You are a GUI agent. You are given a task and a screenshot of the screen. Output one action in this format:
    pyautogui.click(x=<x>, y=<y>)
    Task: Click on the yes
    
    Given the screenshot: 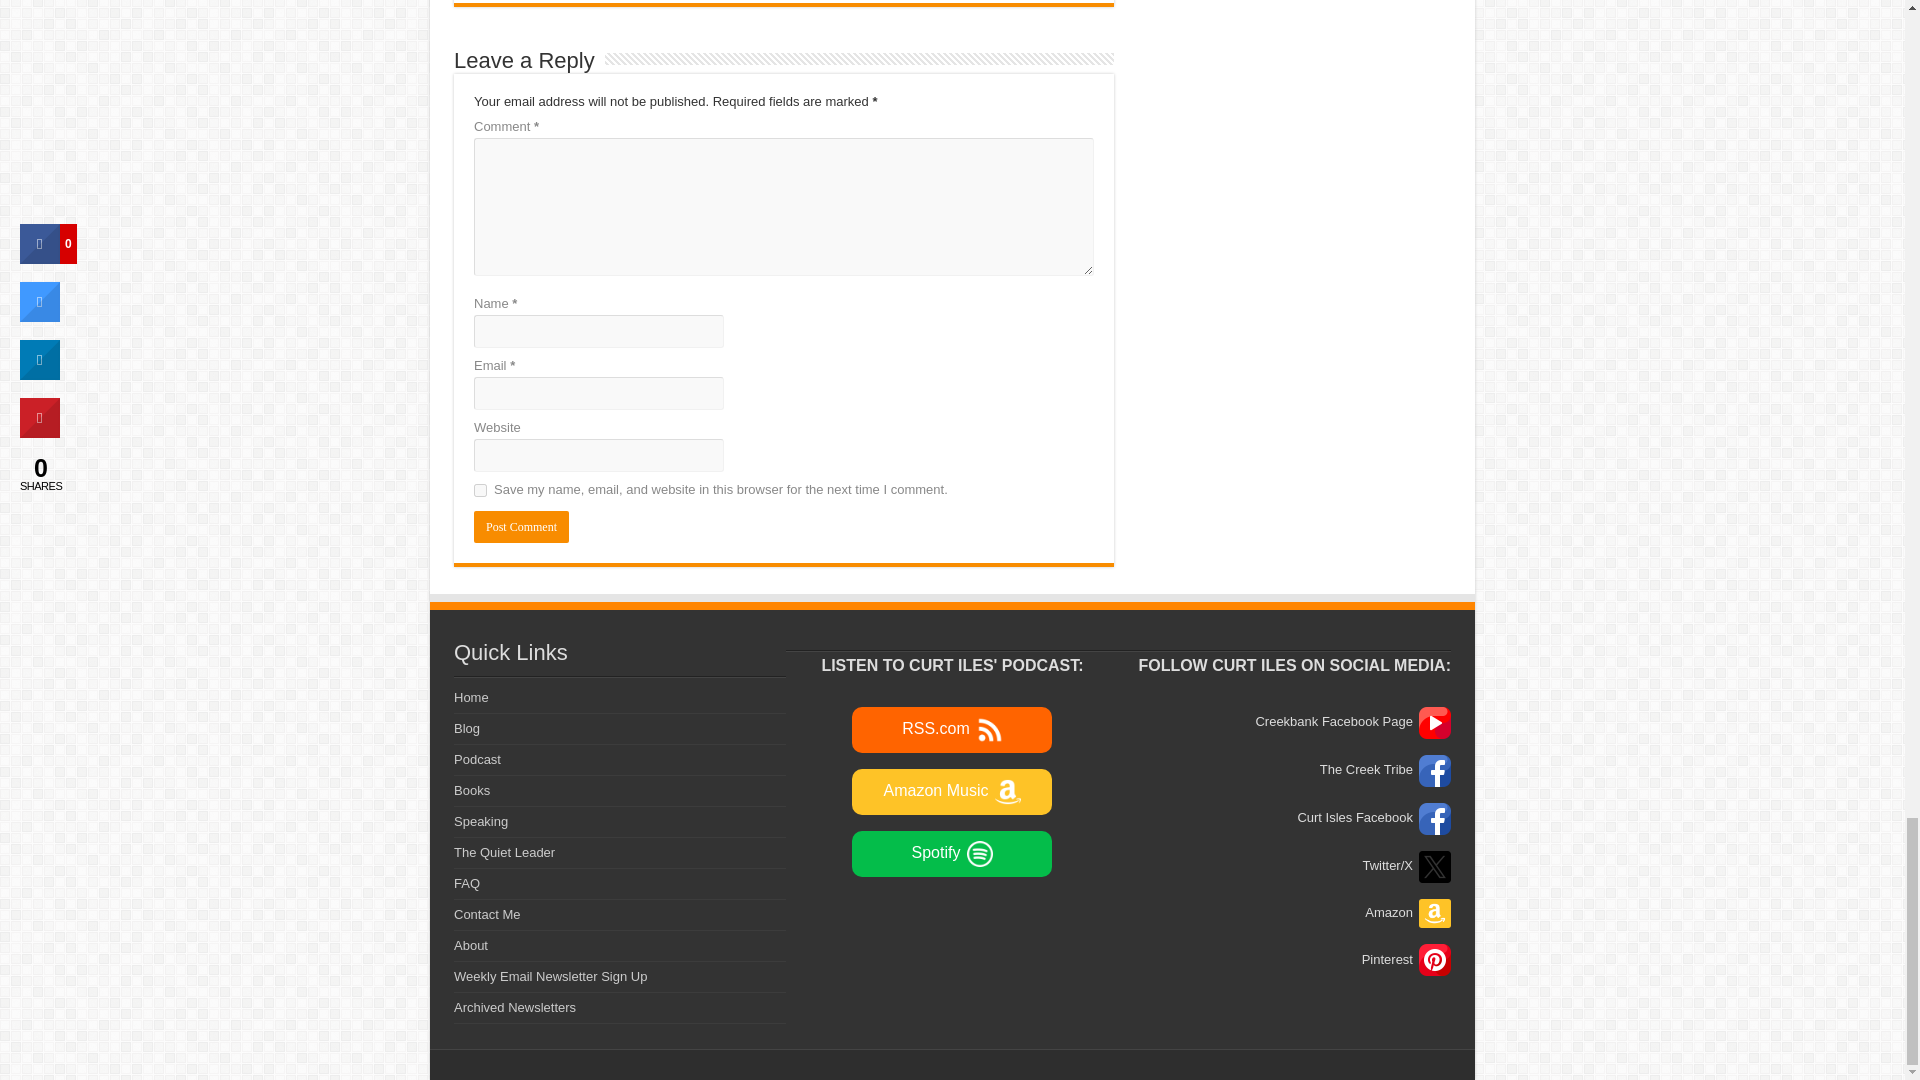 What is the action you would take?
    pyautogui.click(x=480, y=490)
    